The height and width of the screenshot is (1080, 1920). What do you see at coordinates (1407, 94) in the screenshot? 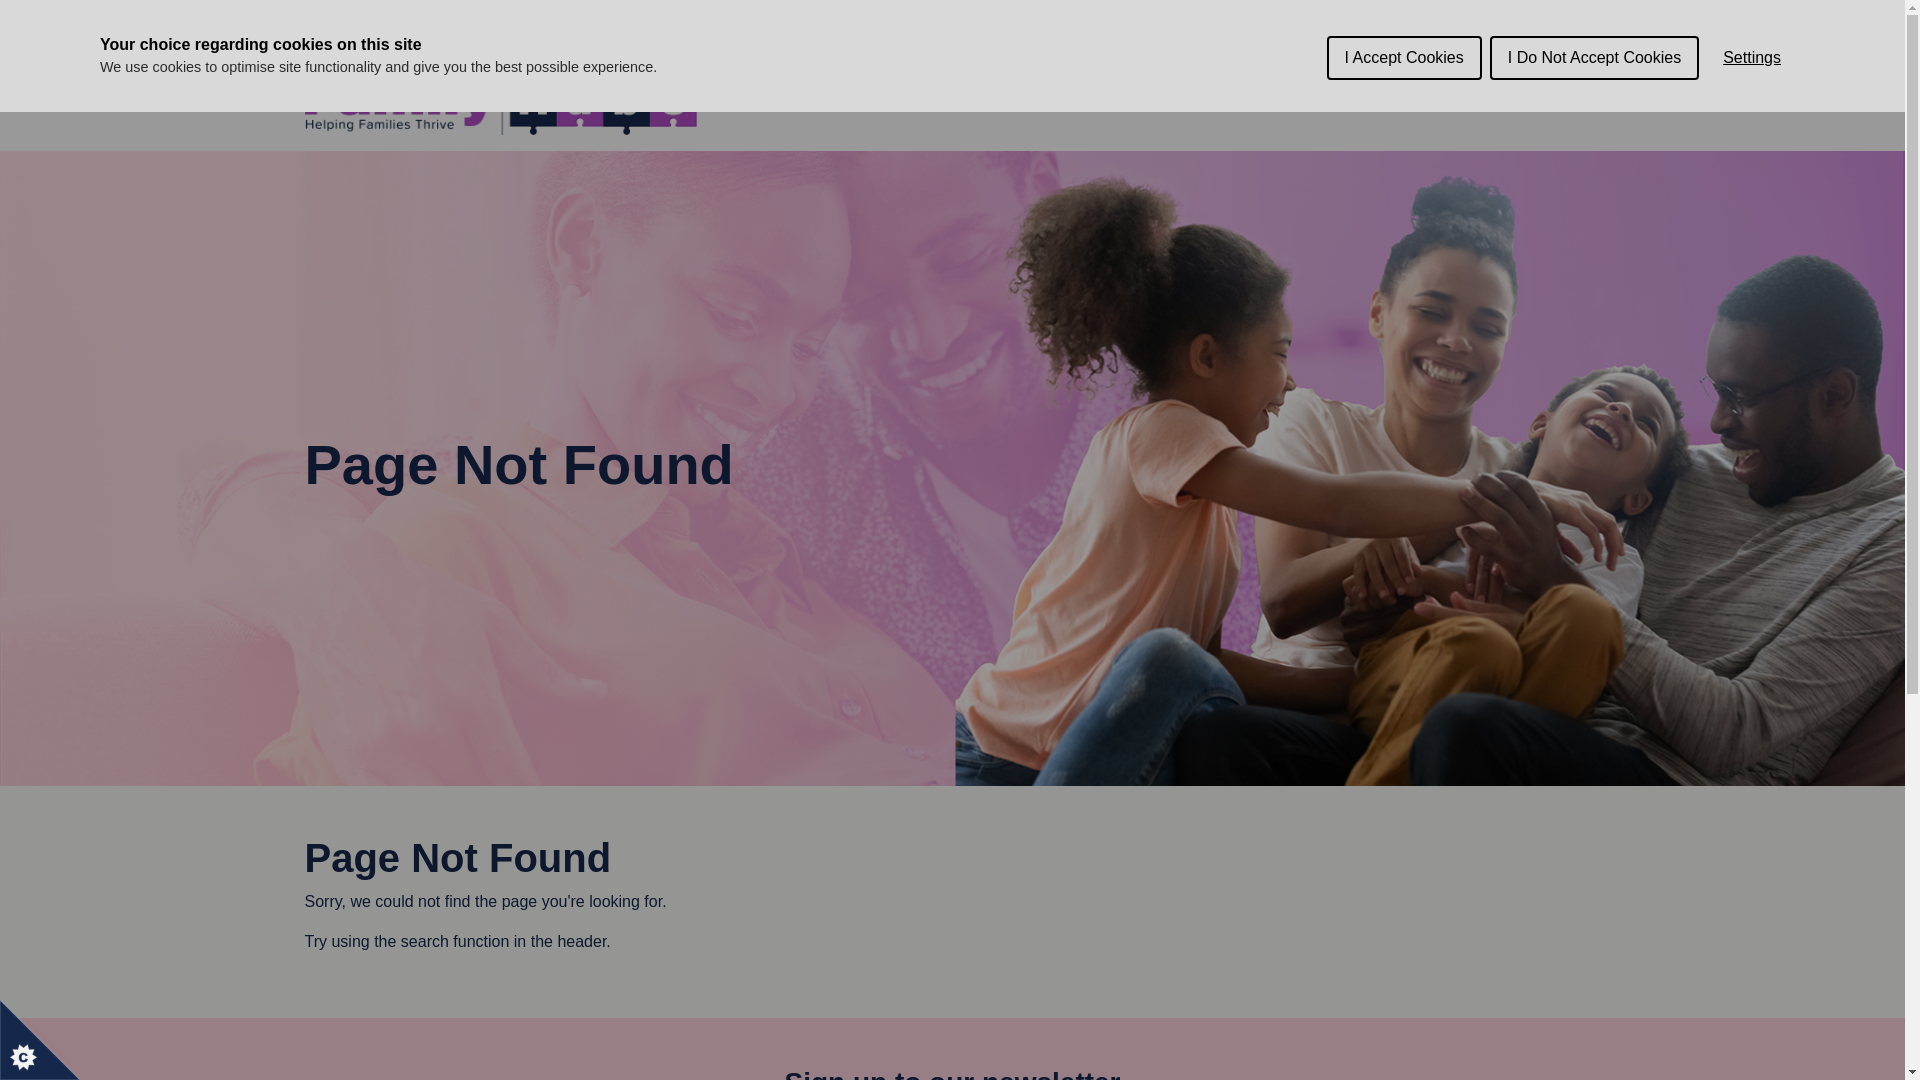
I see `Contact Us` at bounding box center [1407, 94].